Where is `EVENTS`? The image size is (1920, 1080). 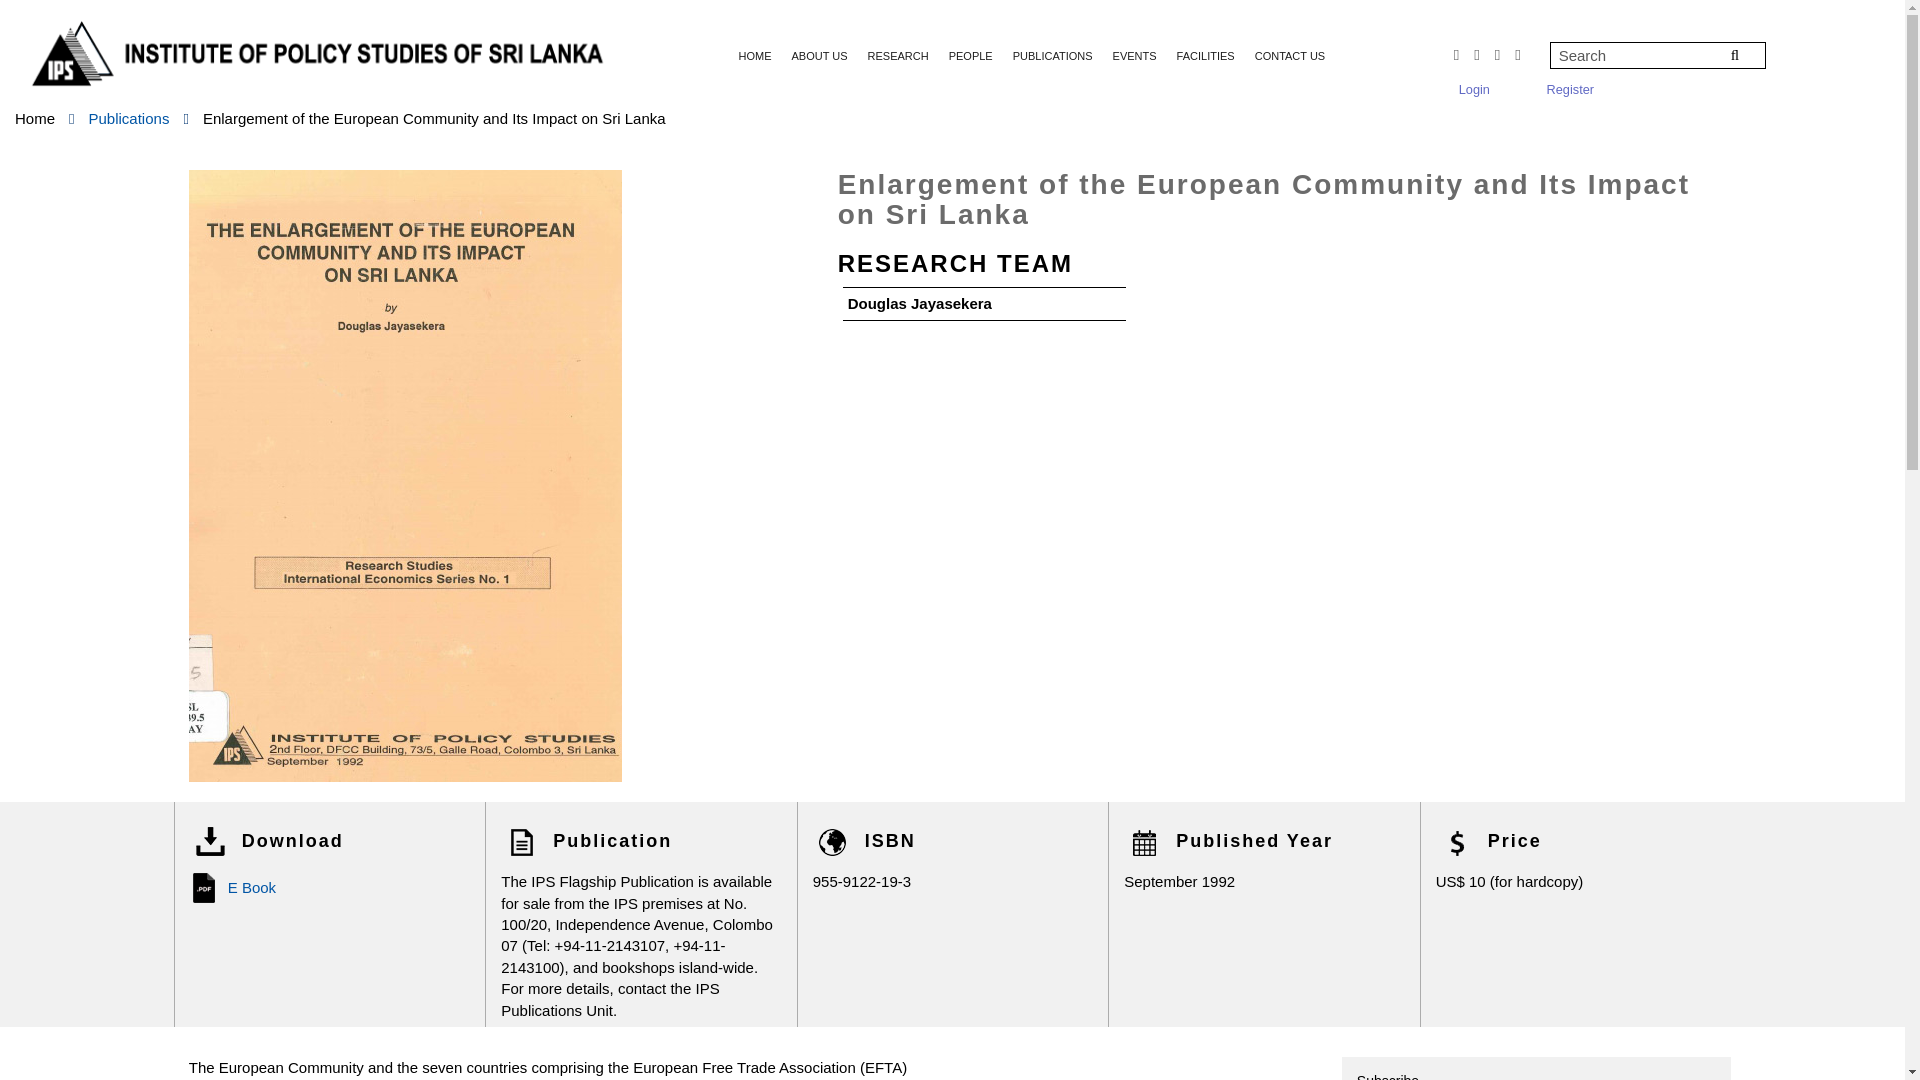 EVENTS is located at coordinates (1134, 56).